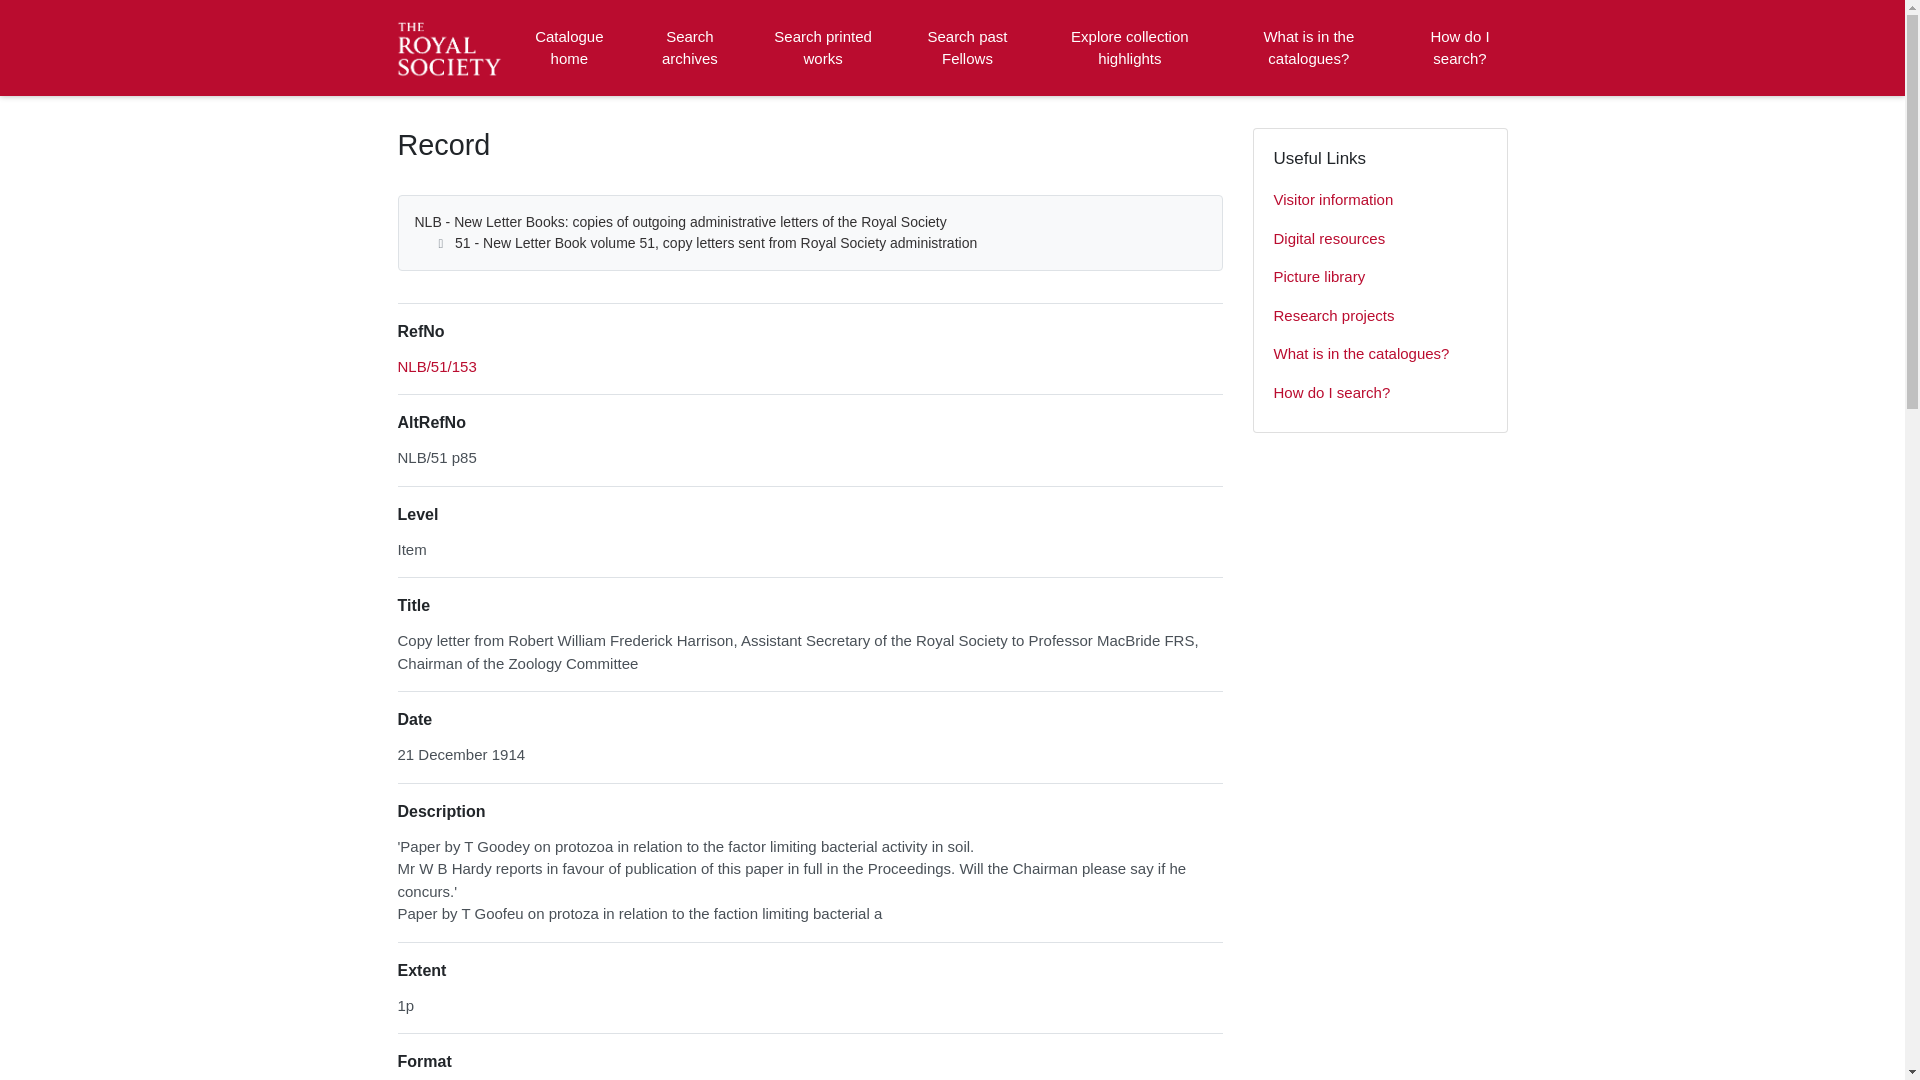  Describe the element at coordinates (1380, 200) in the screenshot. I see `Visitor information` at that location.